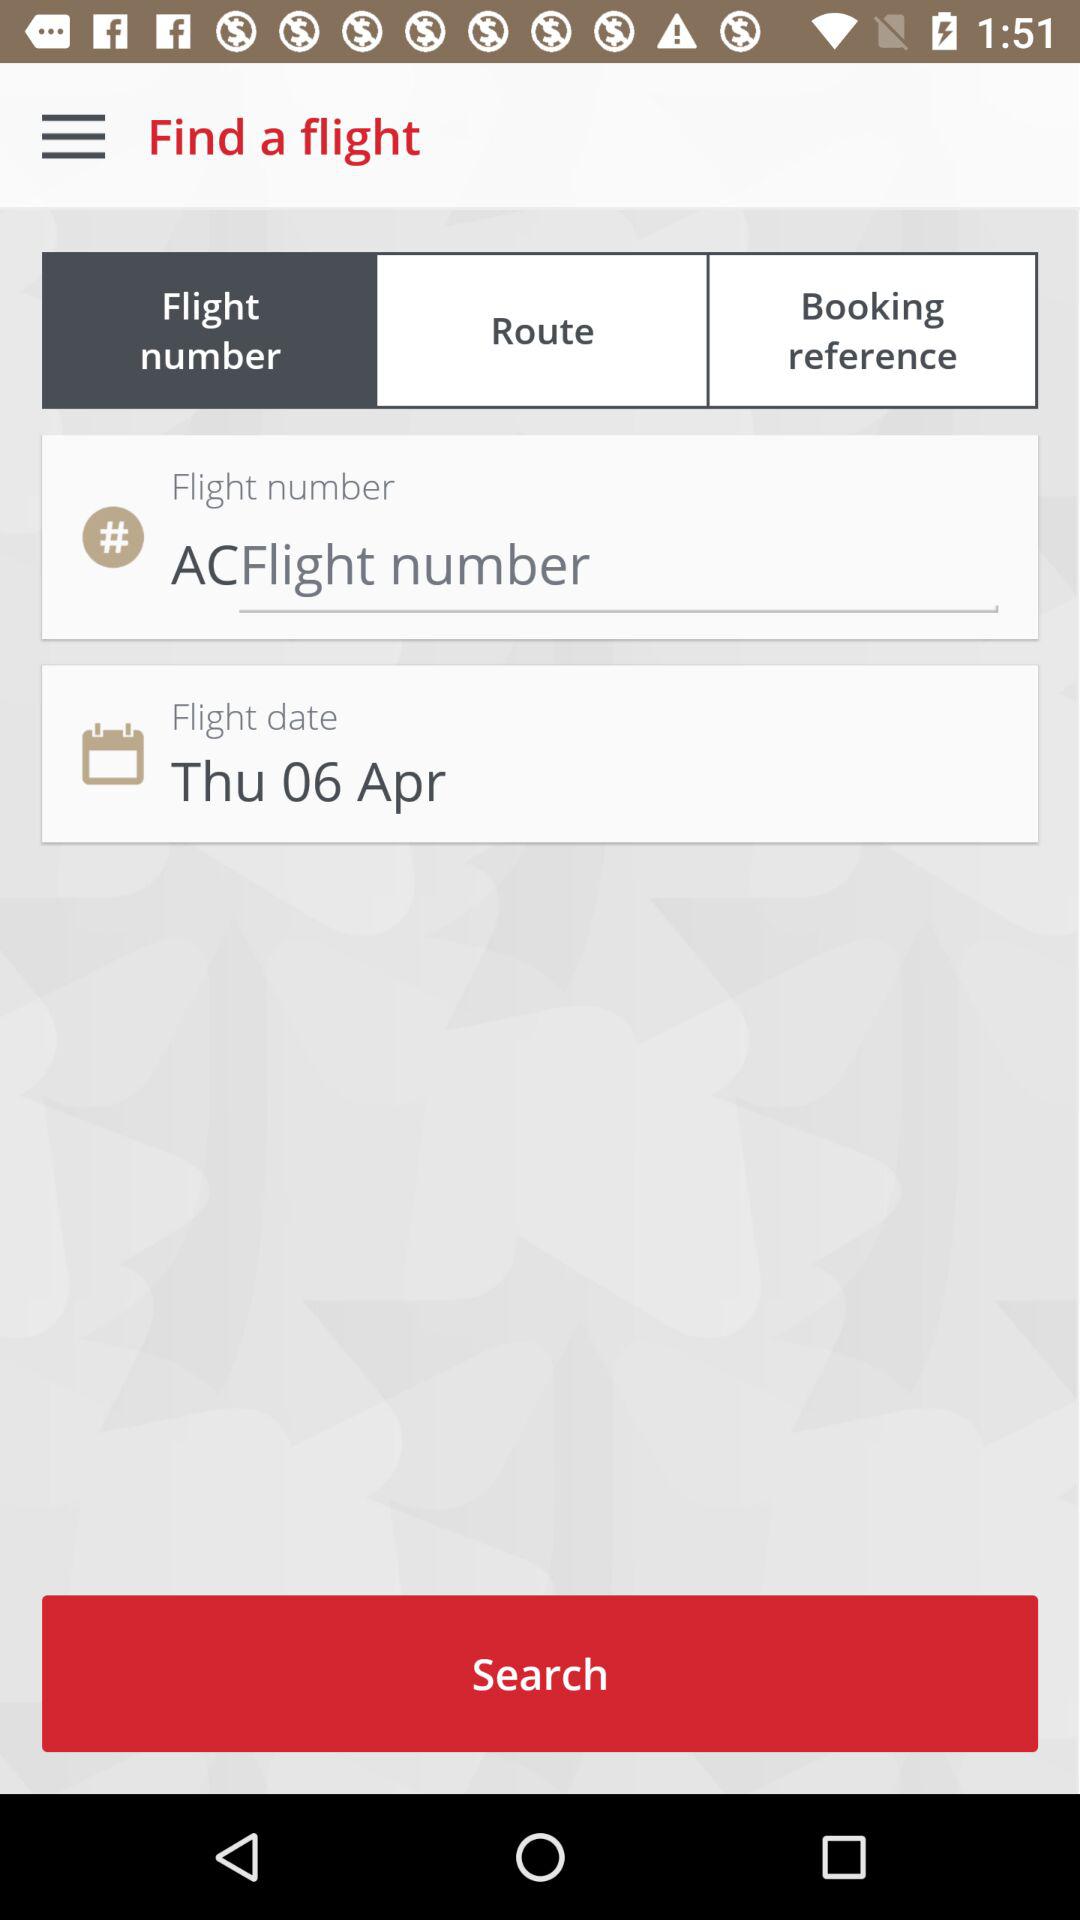 Image resolution: width=1080 pixels, height=1920 pixels. I want to click on open the icon to the left of the find a flight, so click(73, 136).